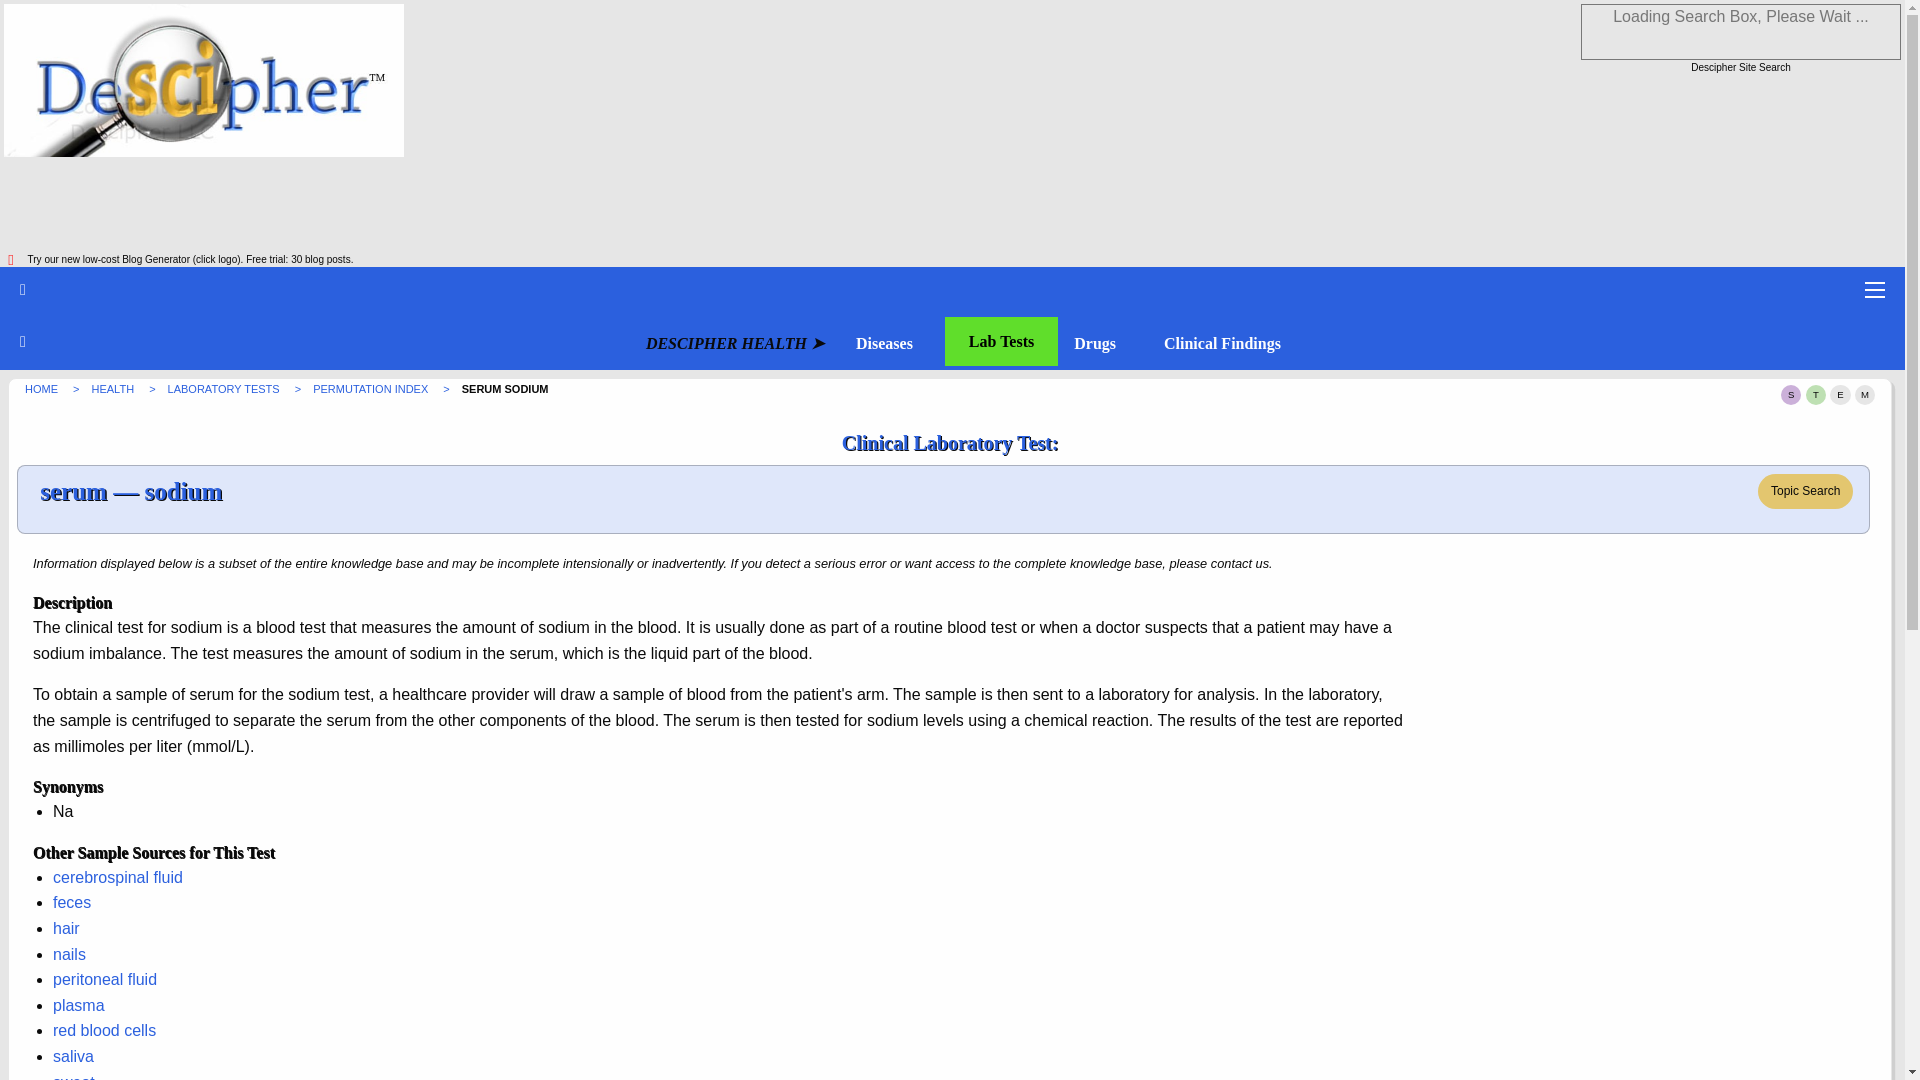 This screenshot has width=1920, height=1080. Describe the element at coordinates (1094, 344) in the screenshot. I see `Drugs` at that location.